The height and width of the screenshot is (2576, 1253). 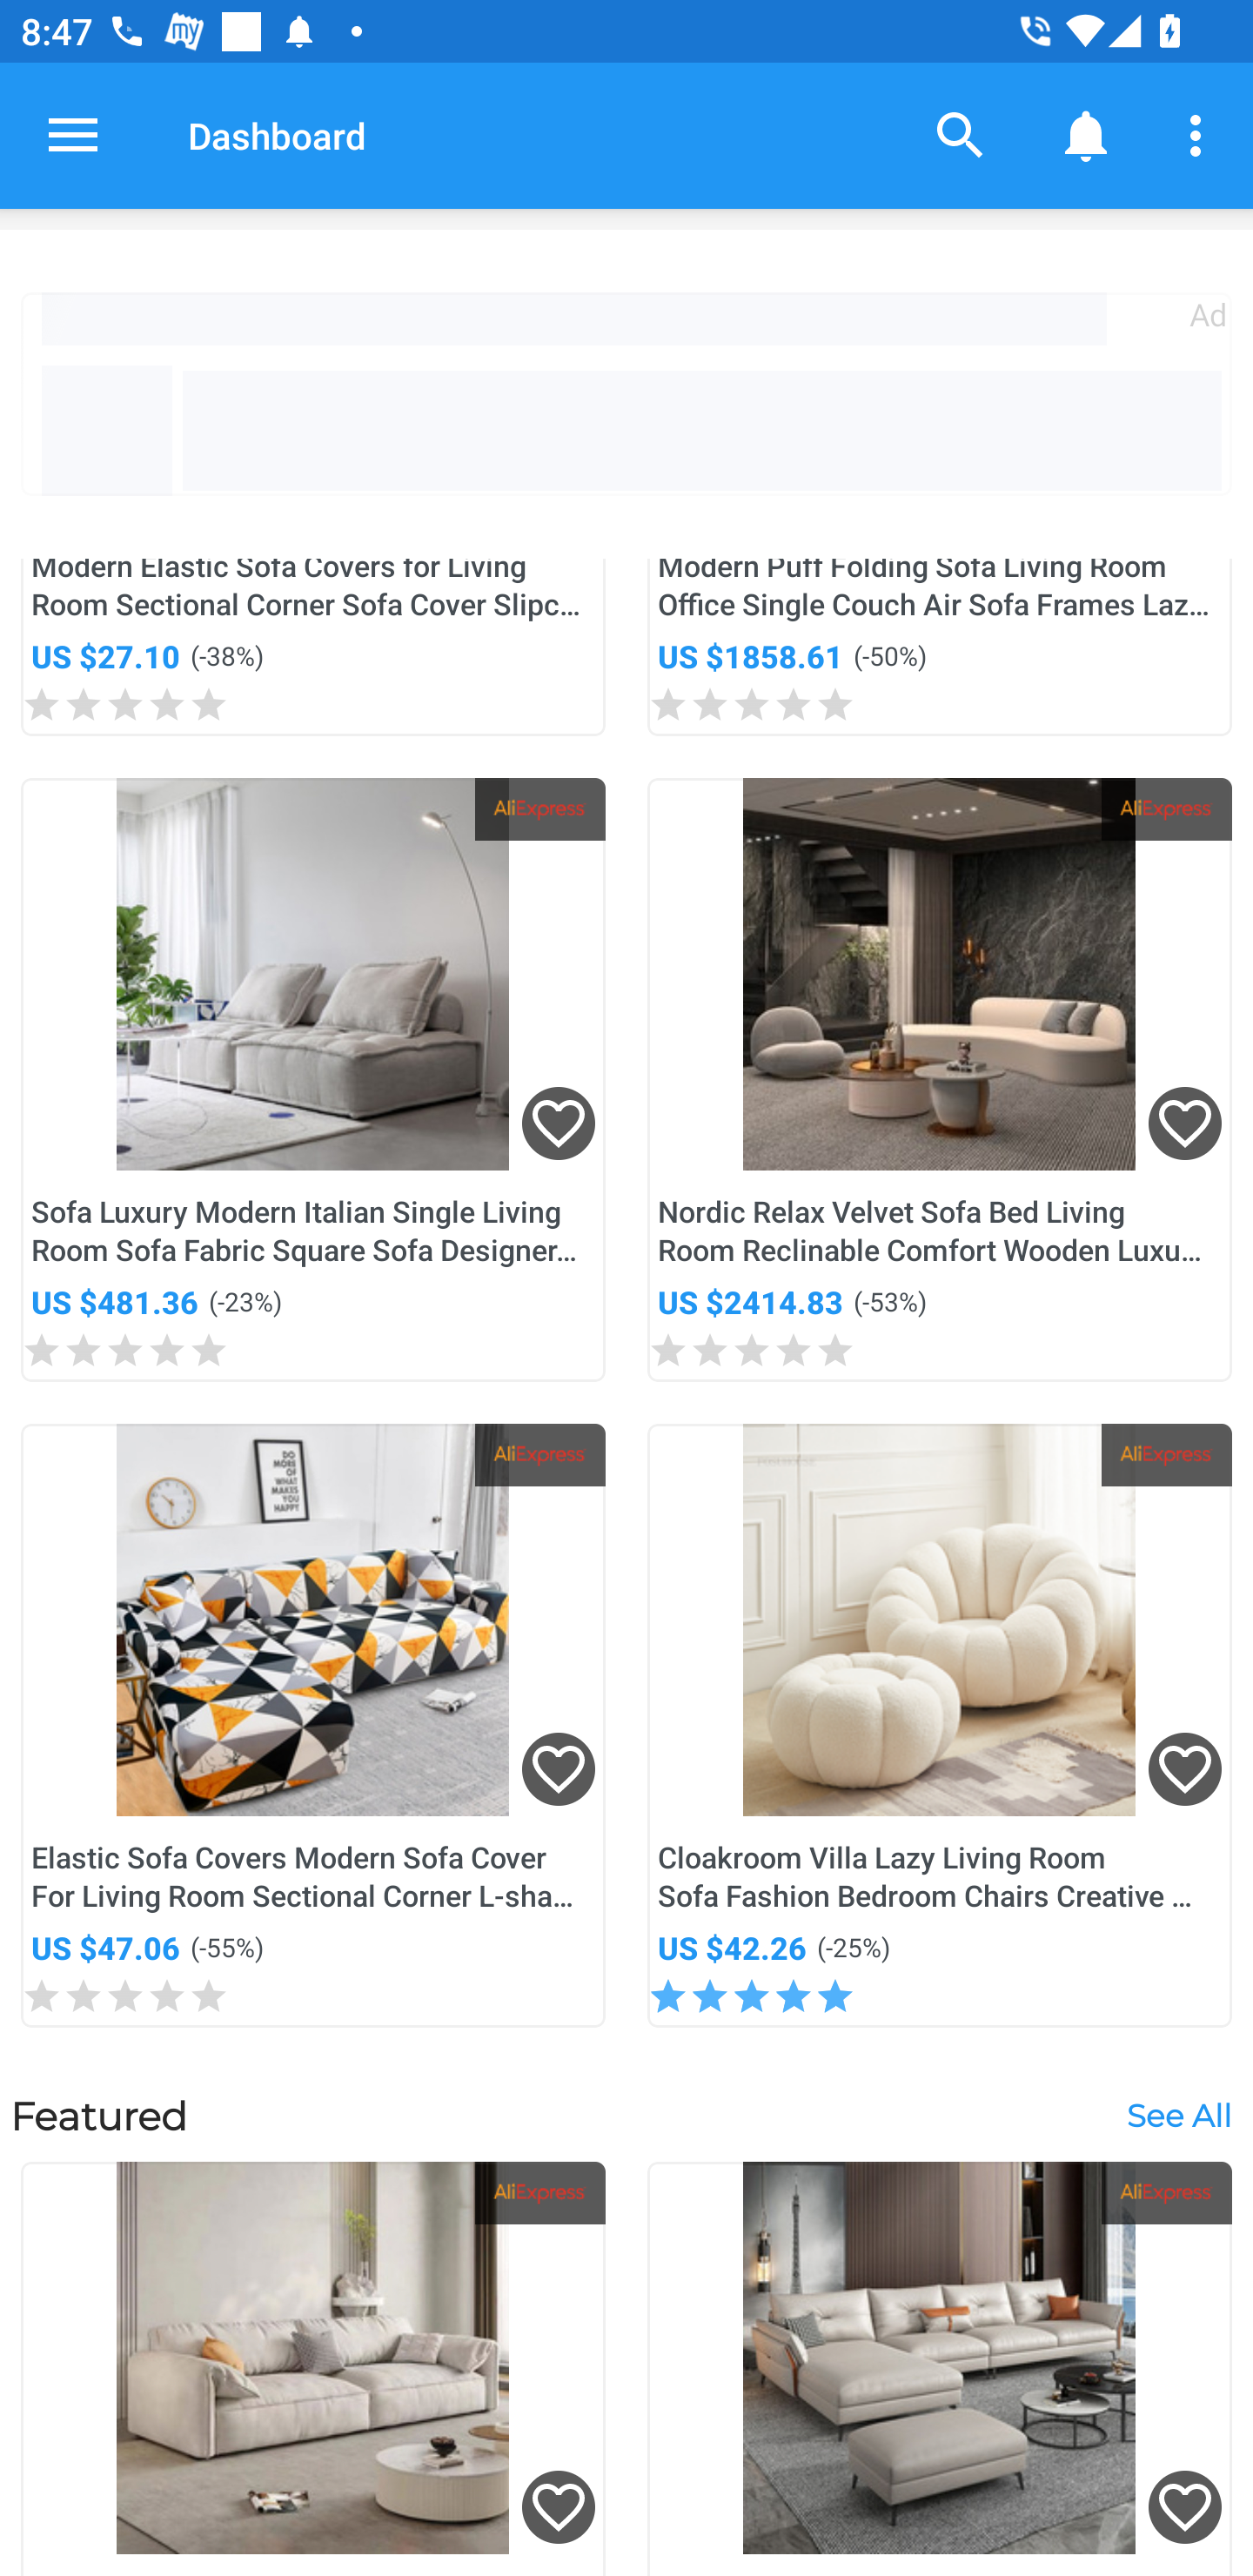 I want to click on Search, so click(x=961, y=134).